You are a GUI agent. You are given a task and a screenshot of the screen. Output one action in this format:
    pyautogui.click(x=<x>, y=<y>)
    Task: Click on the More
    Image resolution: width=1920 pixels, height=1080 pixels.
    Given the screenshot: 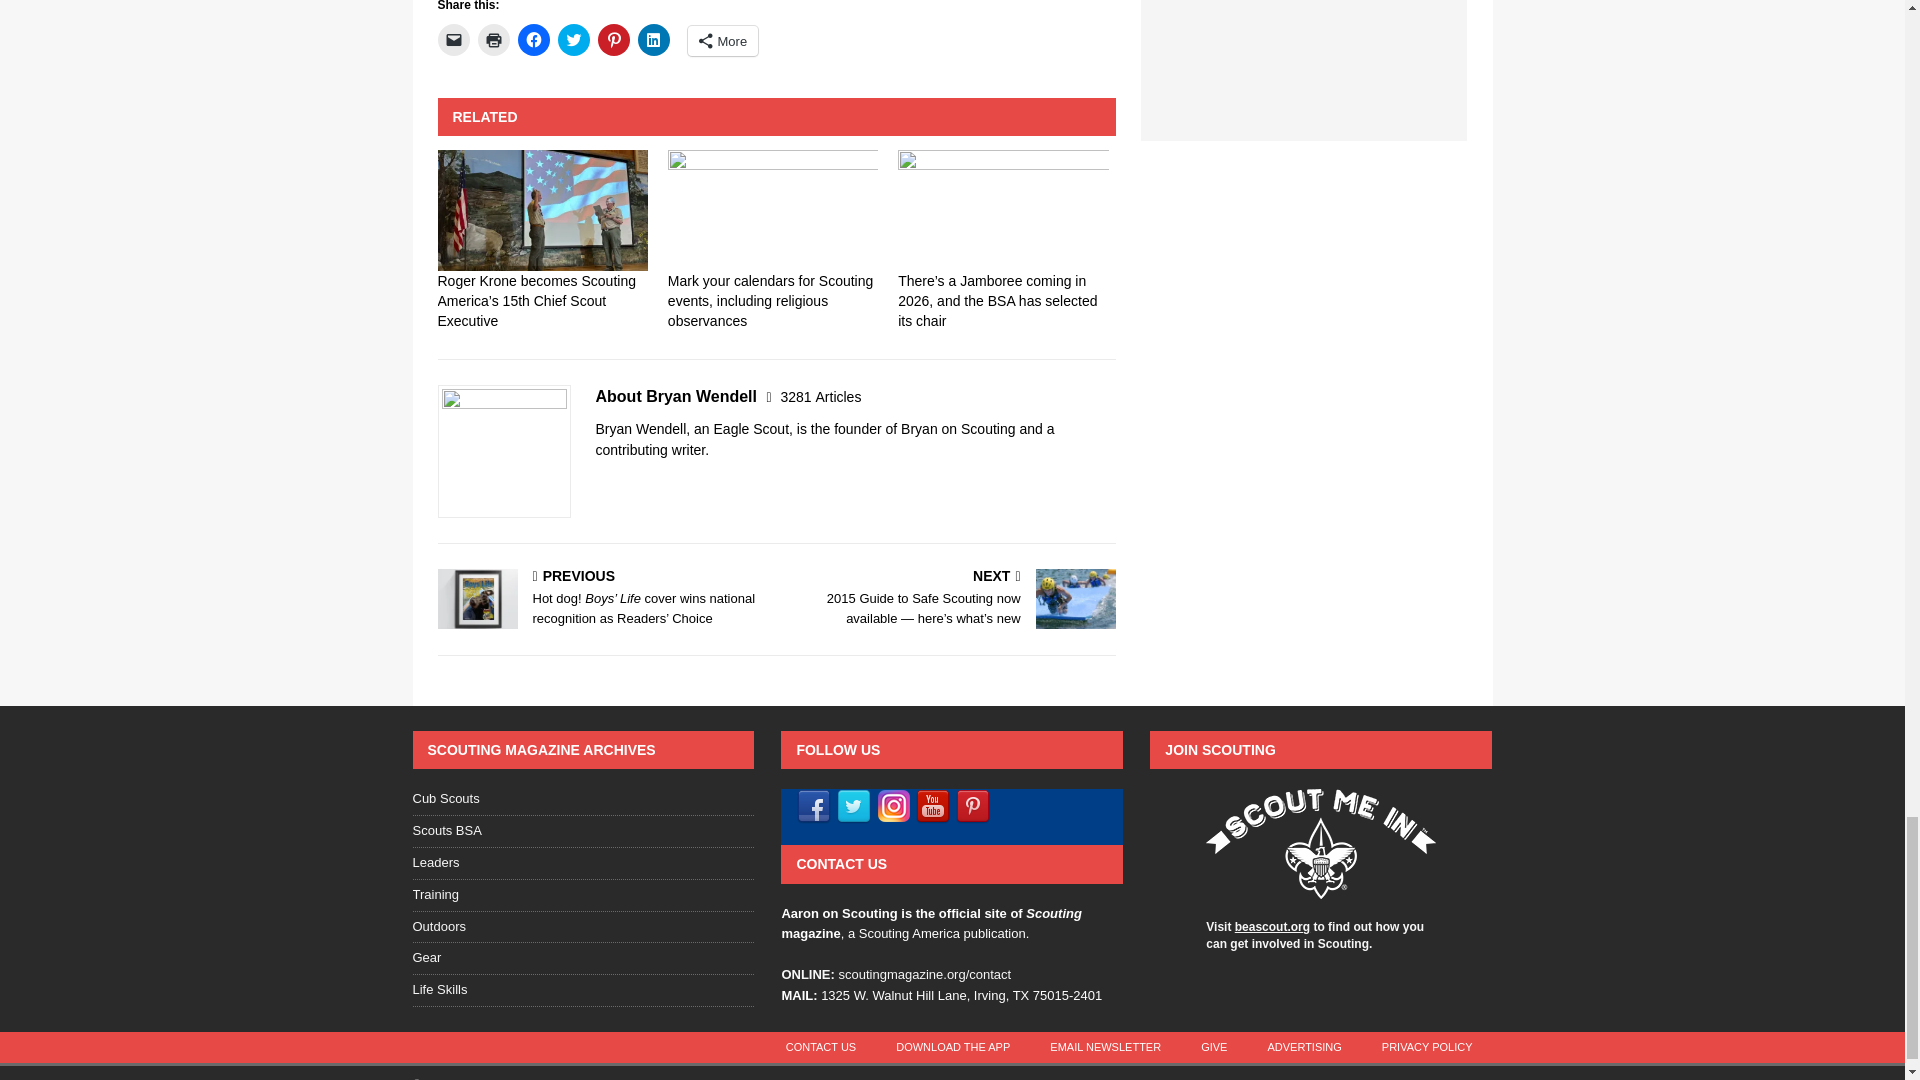 What is the action you would take?
    pyautogui.click(x=722, y=40)
    